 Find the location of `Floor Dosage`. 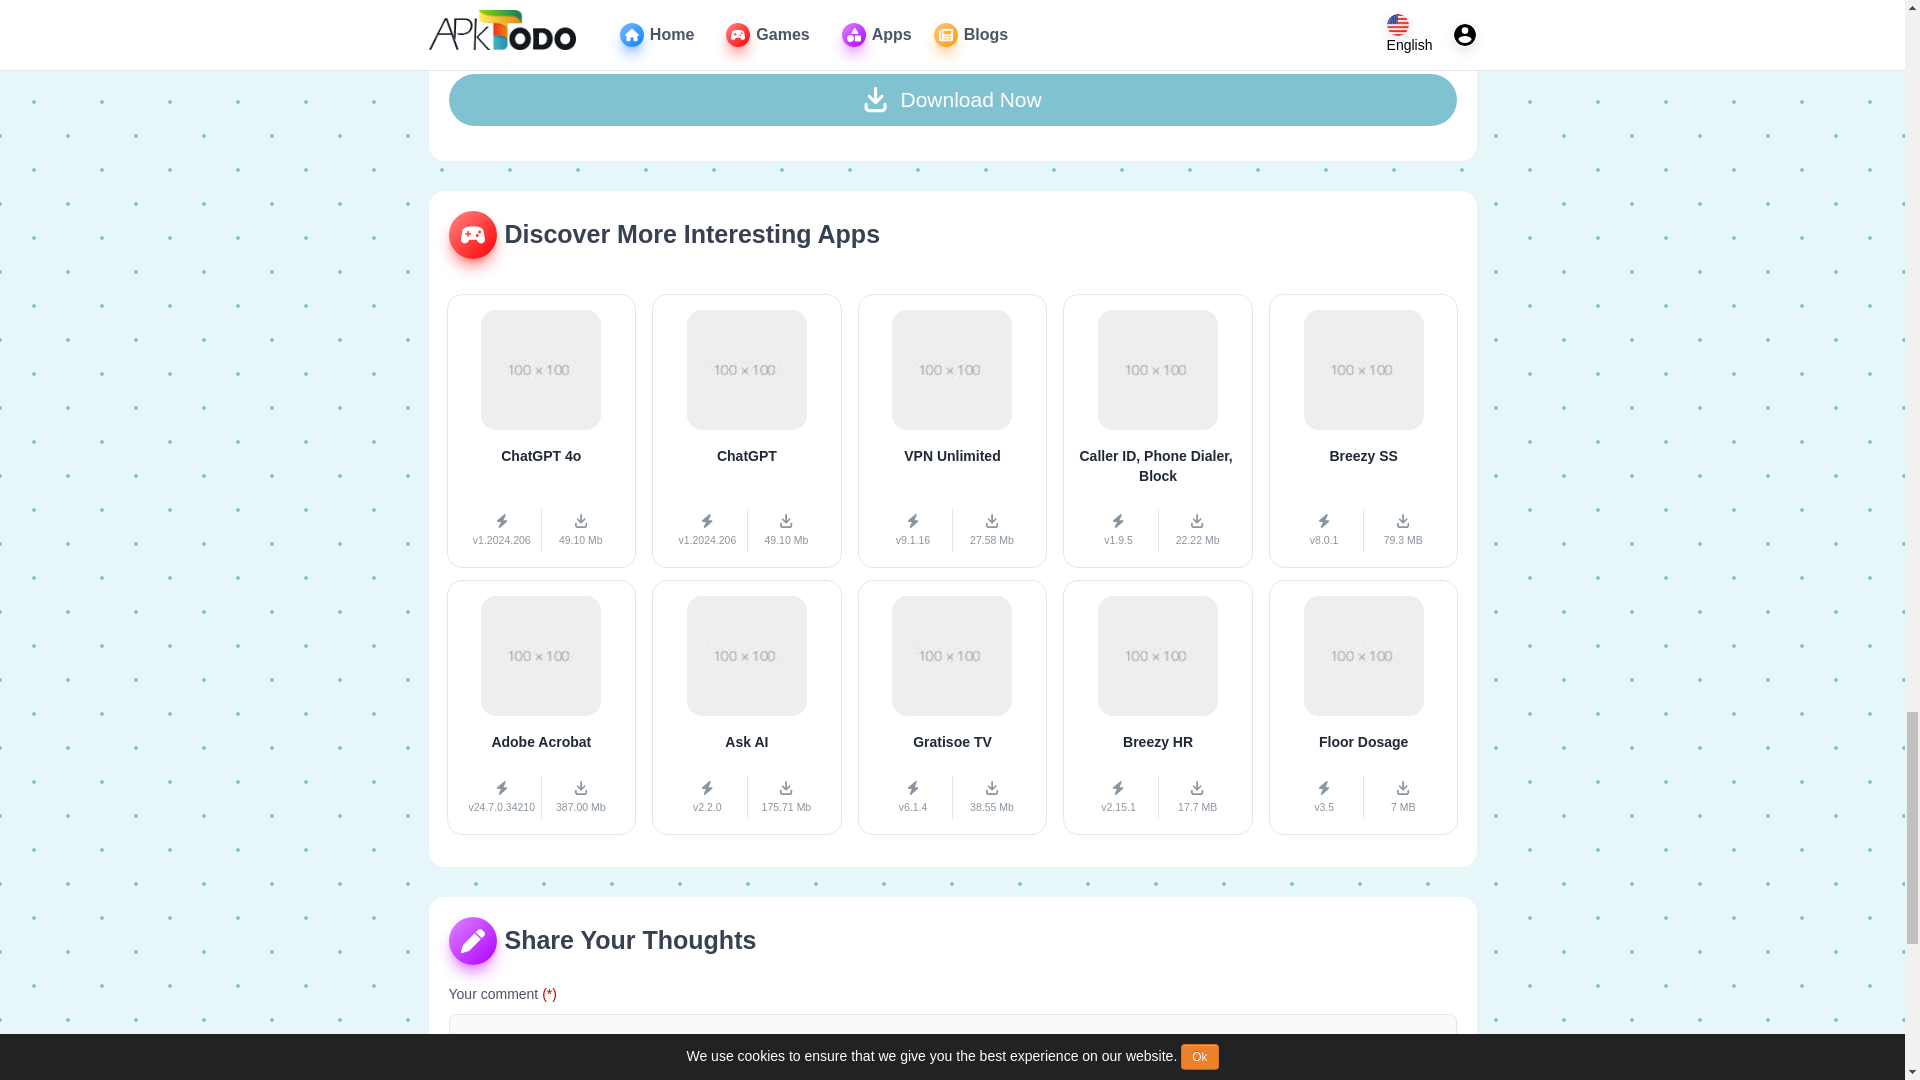

Floor Dosage is located at coordinates (747, 706).